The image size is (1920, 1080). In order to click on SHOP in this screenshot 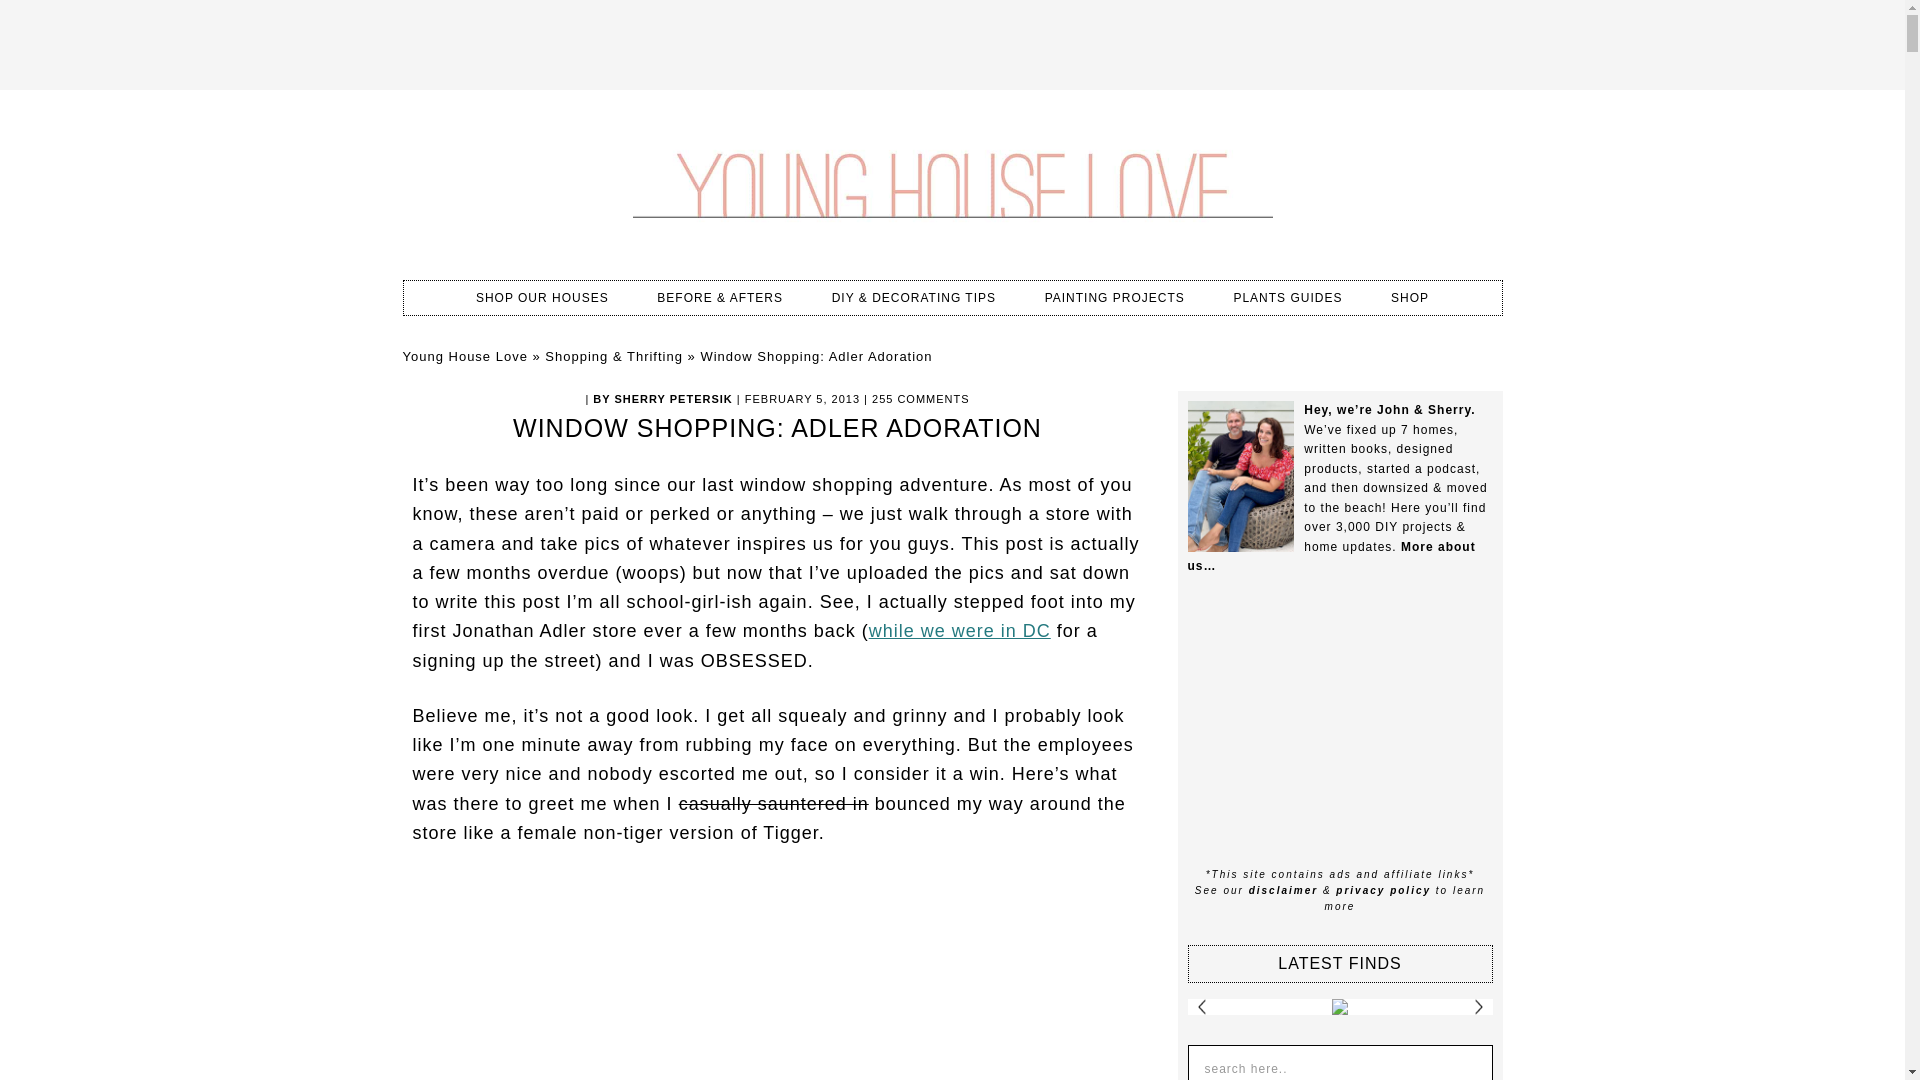, I will do `click(1410, 298)`.